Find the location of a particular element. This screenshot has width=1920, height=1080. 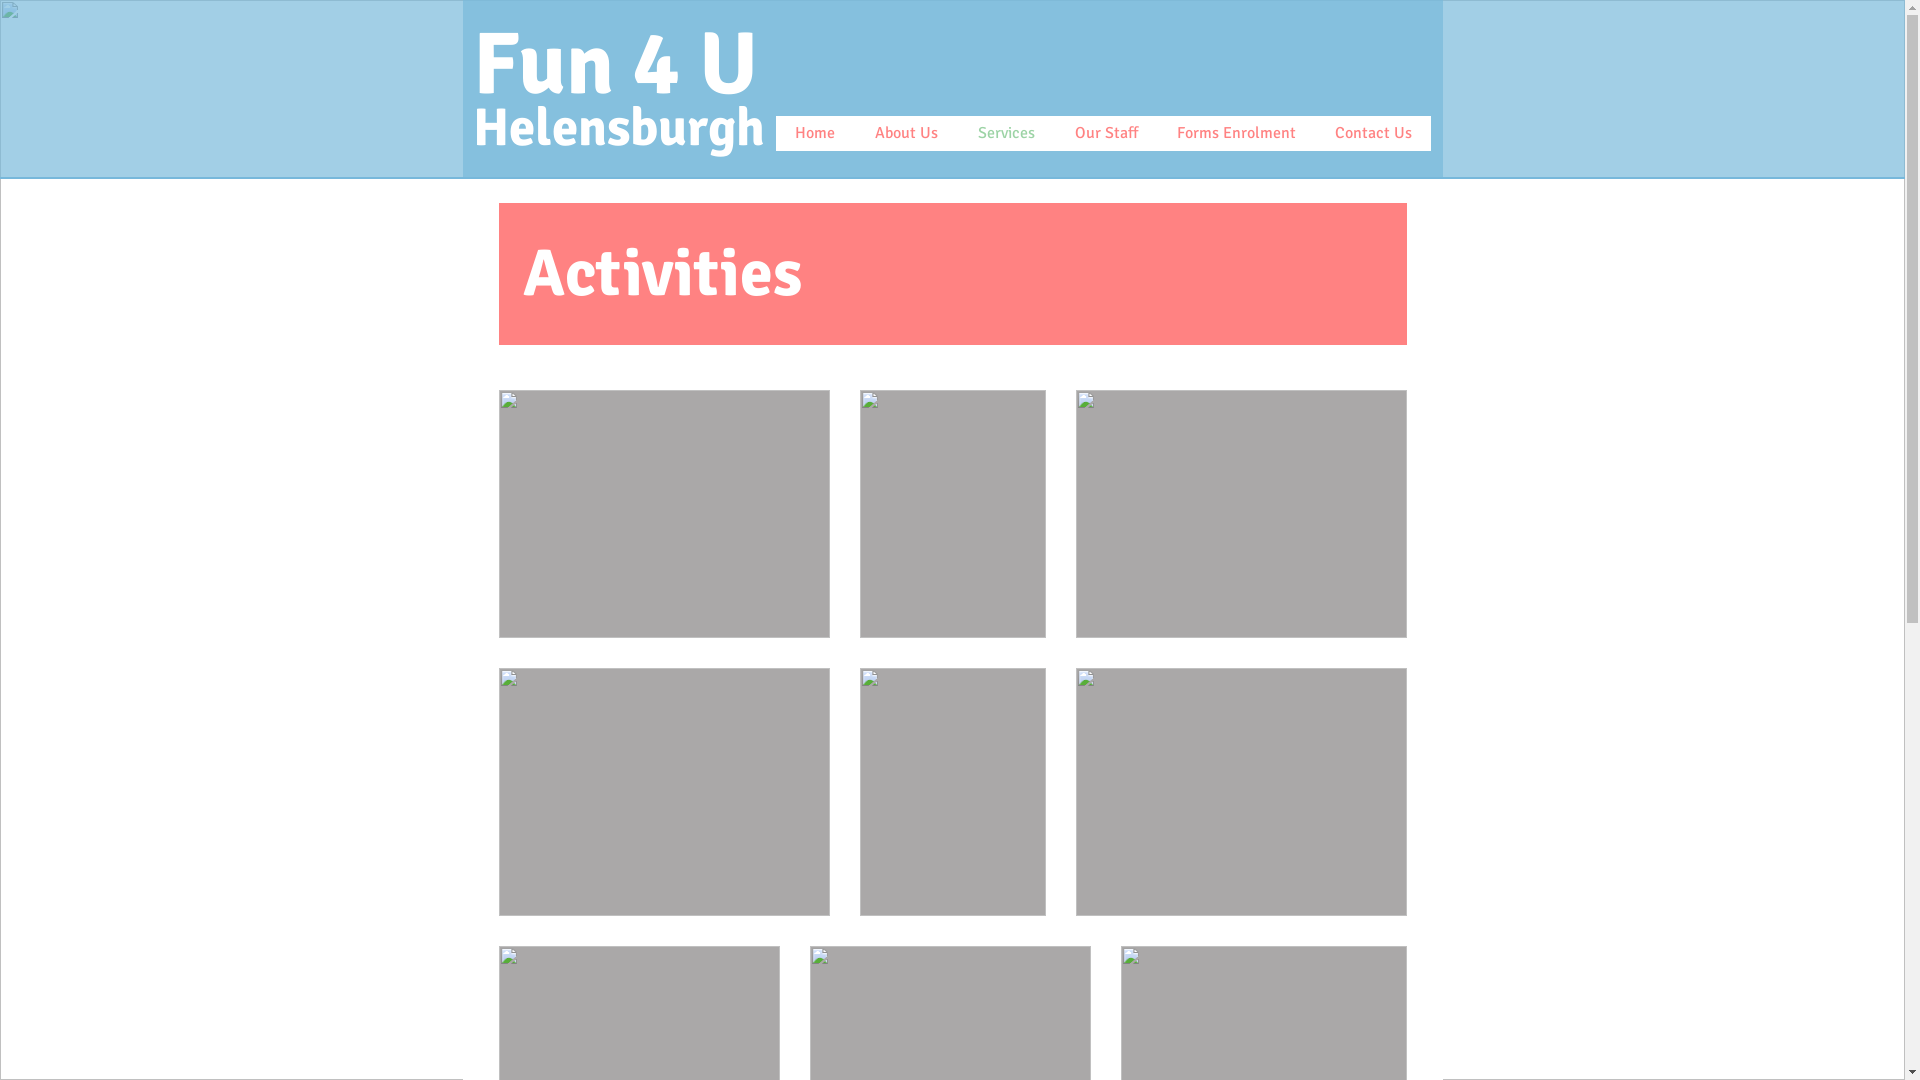

Contact Us is located at coordinates (1372, 134).